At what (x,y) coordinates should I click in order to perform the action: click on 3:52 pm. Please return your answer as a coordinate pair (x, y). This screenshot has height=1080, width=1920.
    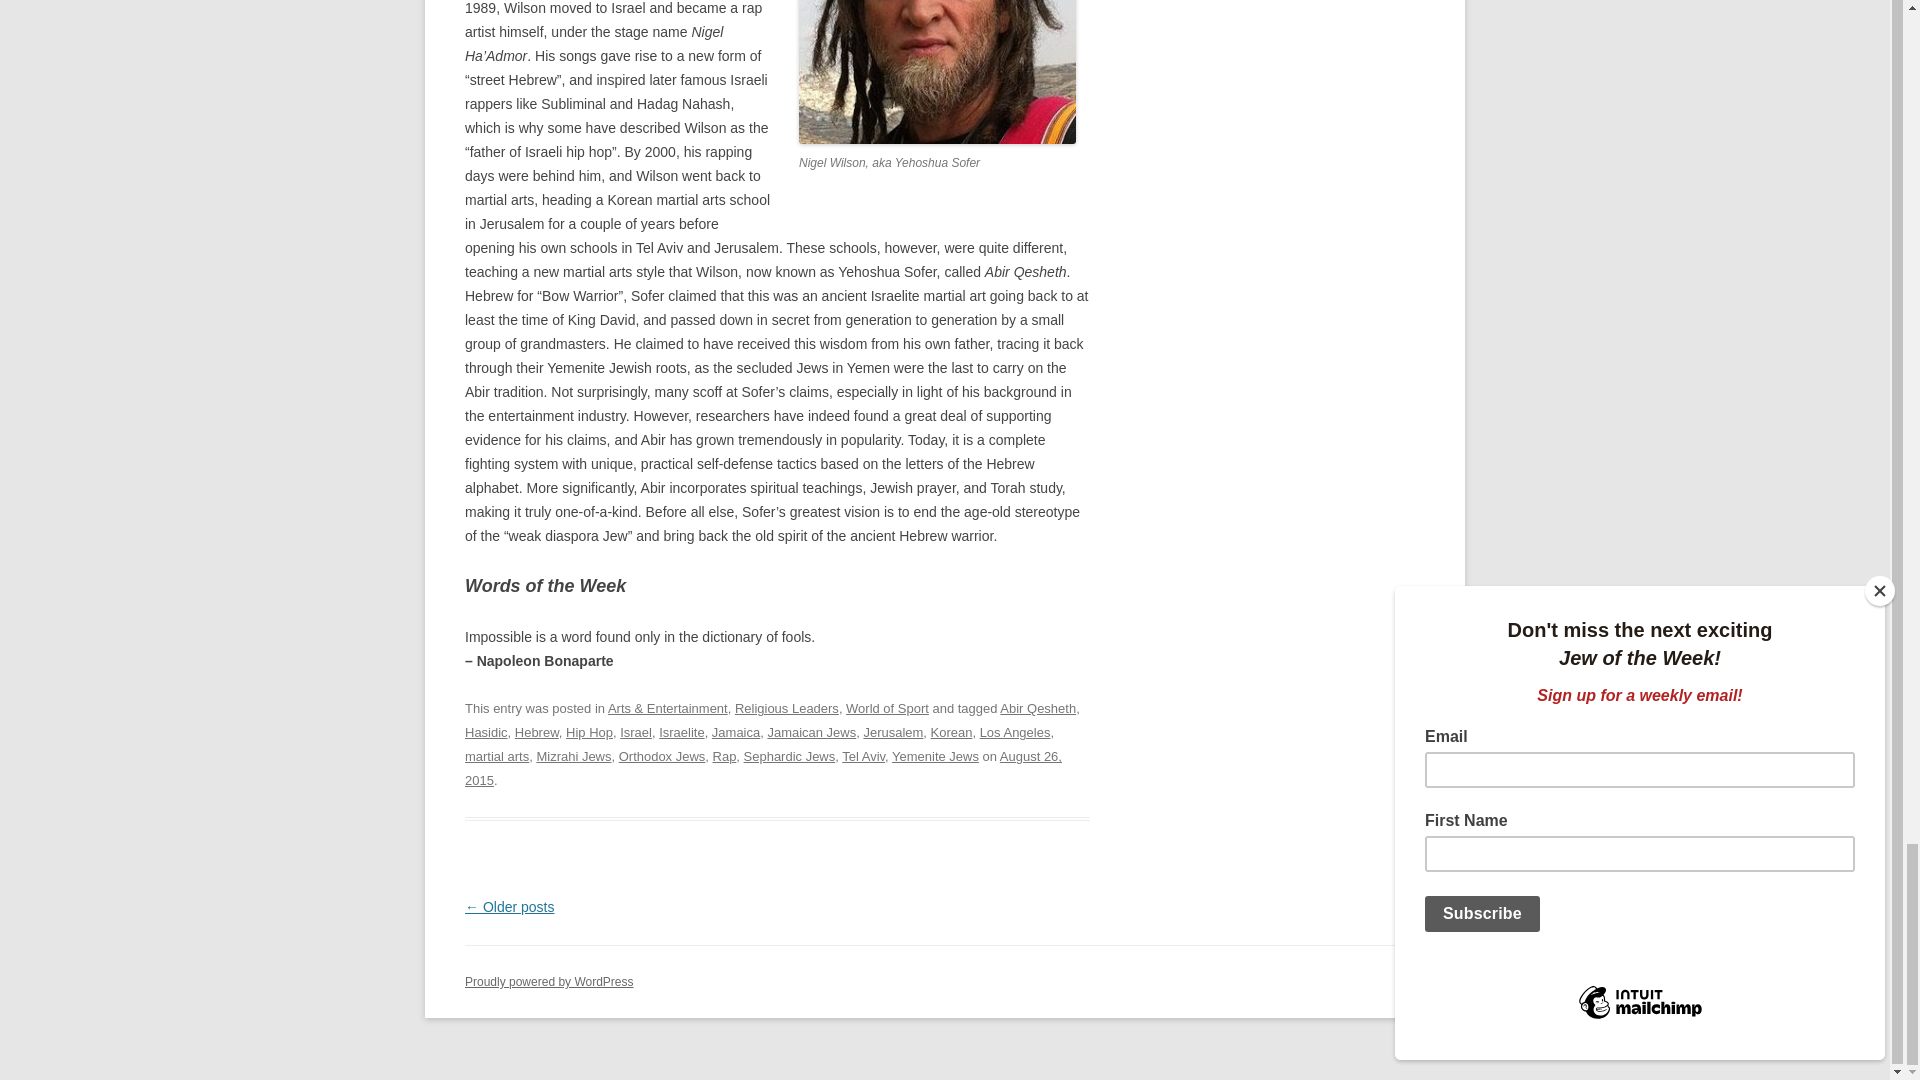
    Looking at the image, I should click on (762, 768).